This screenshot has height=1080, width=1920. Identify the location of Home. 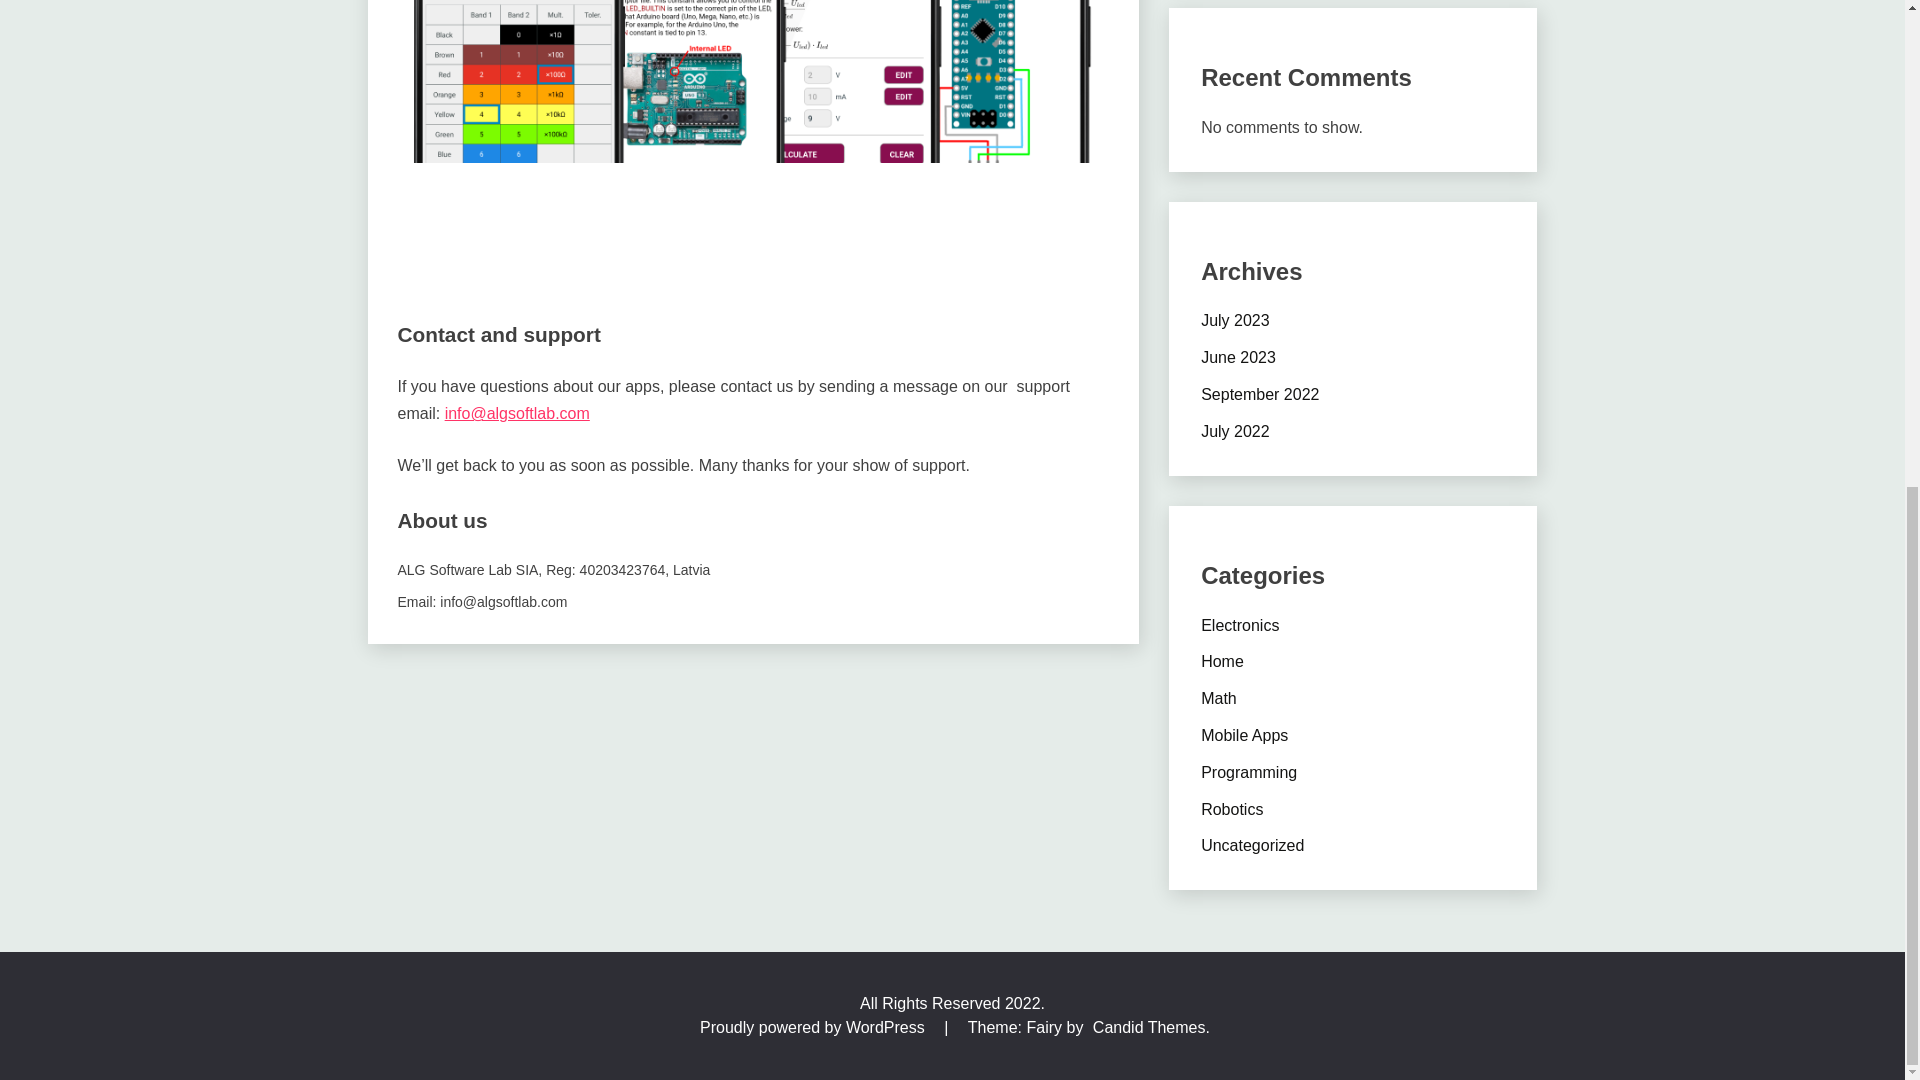
(1222, 661).